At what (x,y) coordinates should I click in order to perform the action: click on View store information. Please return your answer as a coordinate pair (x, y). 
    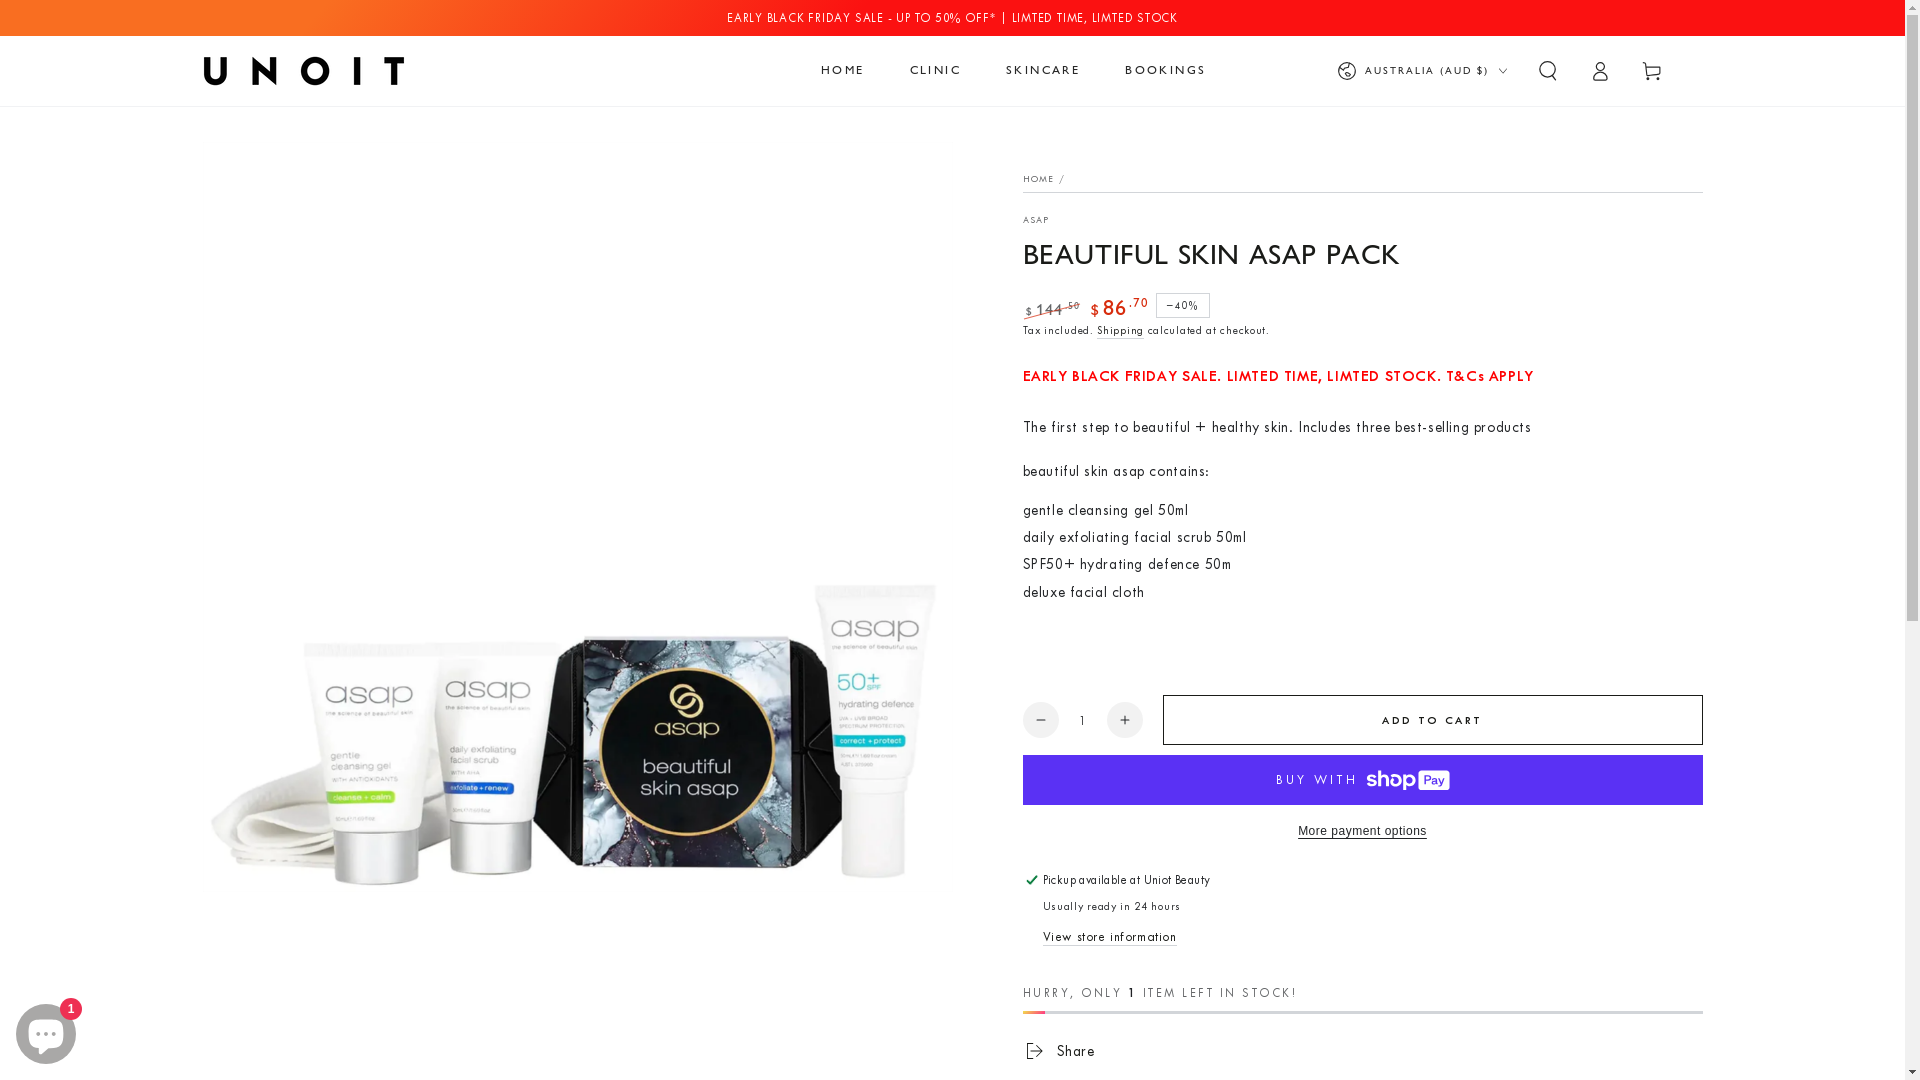
    Looking at the image, I should click on (1109, 938).